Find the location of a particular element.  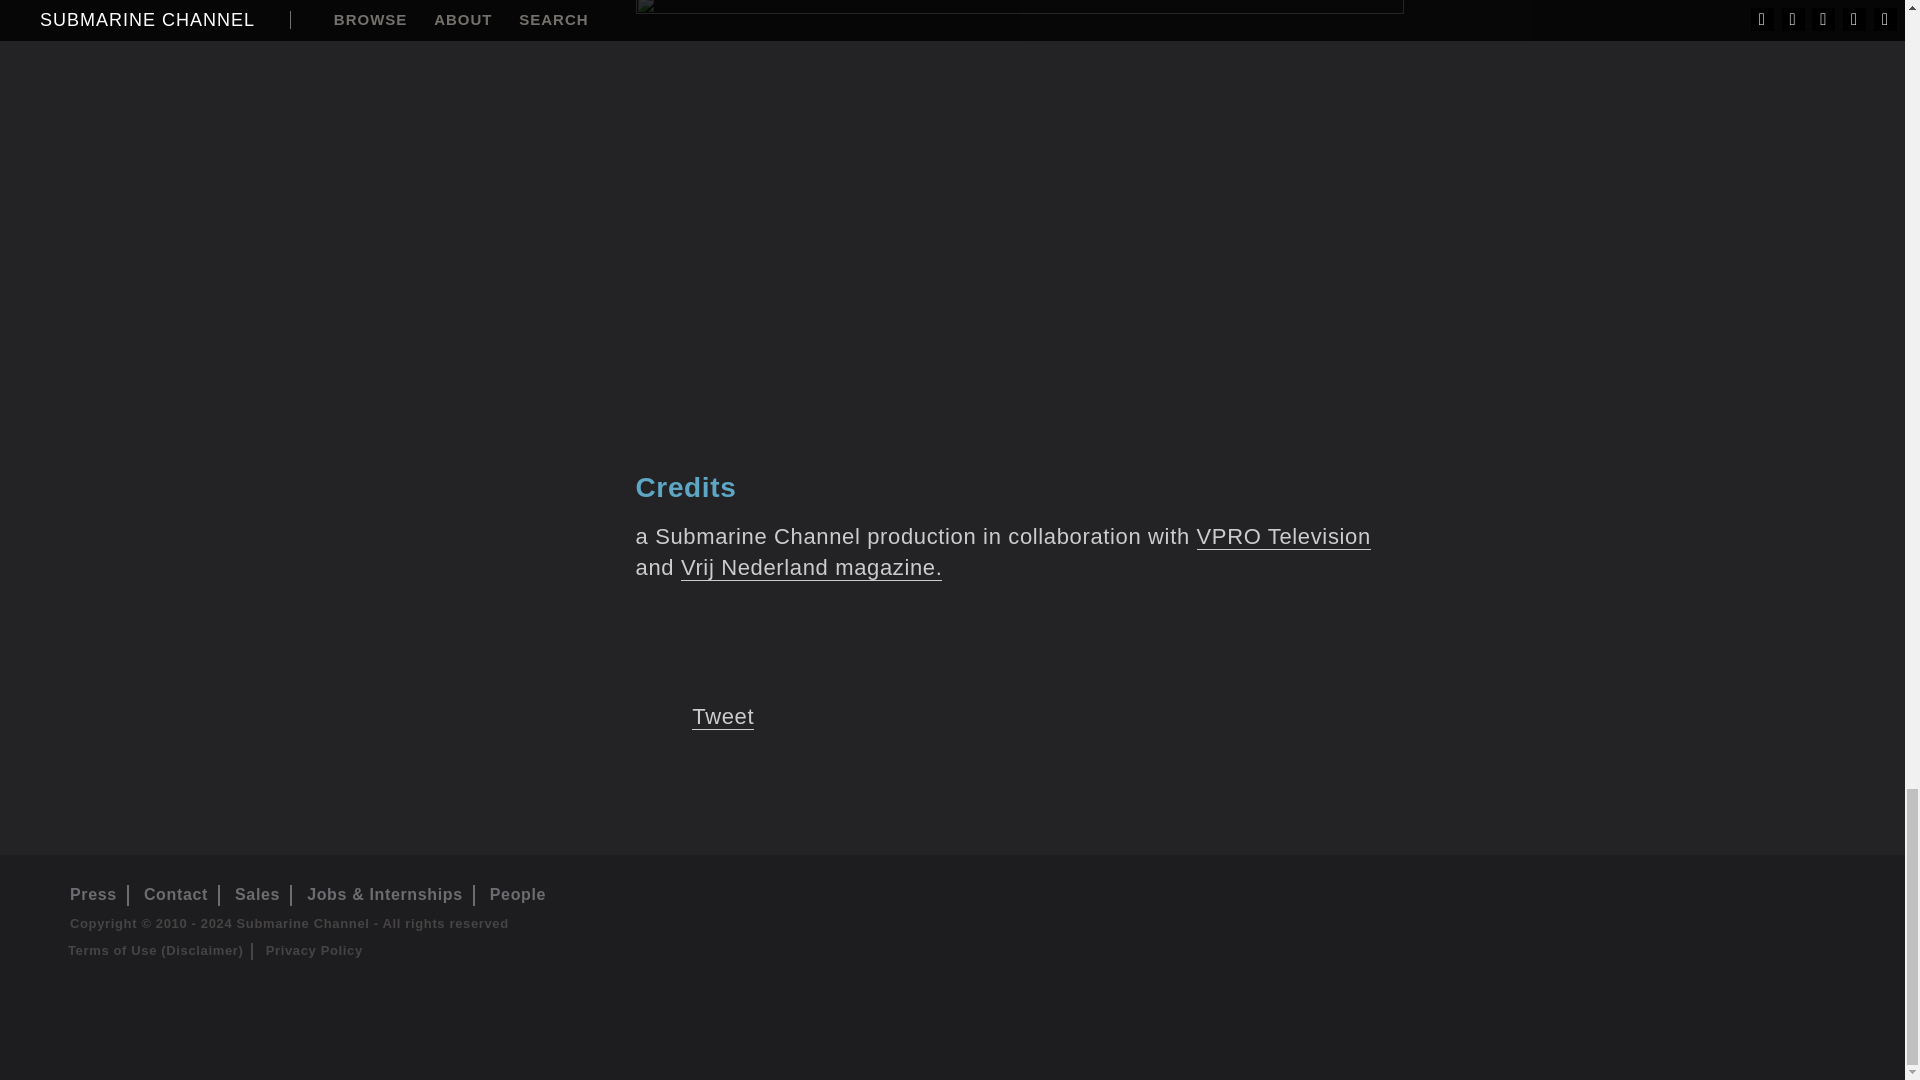

VPRO Television is located at coordinates (1283, 536).